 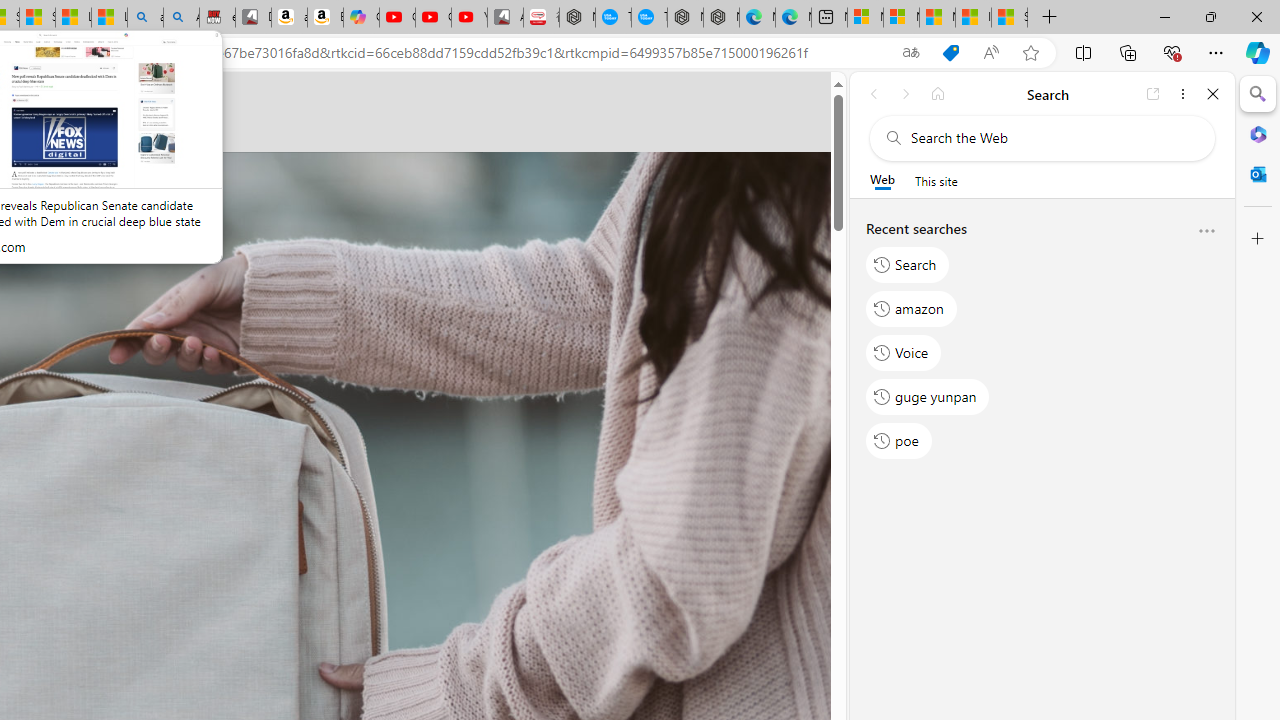 What do you see at coordinates (902, 18) in the screenshot?
I see `Microsoft account | Privacy` at bounding box center [902, 18].